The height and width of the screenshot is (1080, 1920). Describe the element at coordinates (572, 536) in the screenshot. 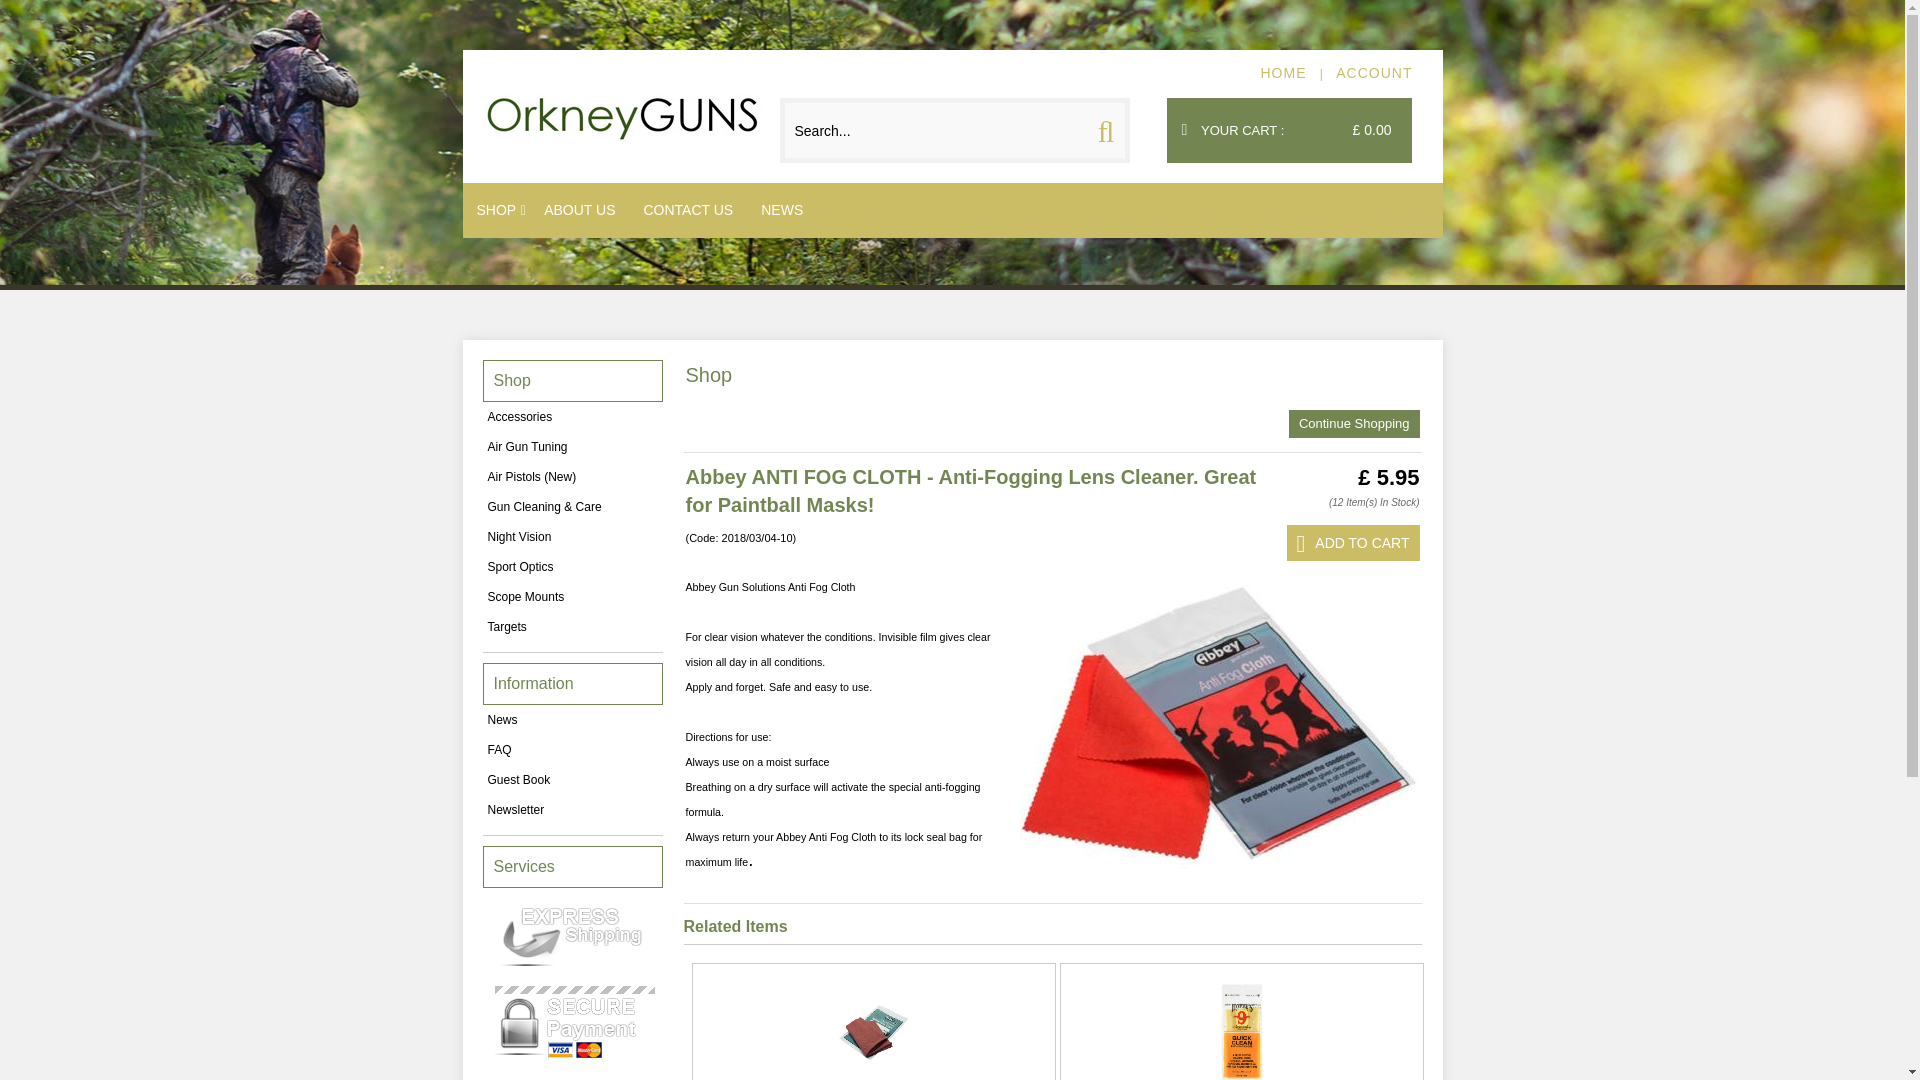

I see `Night Vision` at that location.